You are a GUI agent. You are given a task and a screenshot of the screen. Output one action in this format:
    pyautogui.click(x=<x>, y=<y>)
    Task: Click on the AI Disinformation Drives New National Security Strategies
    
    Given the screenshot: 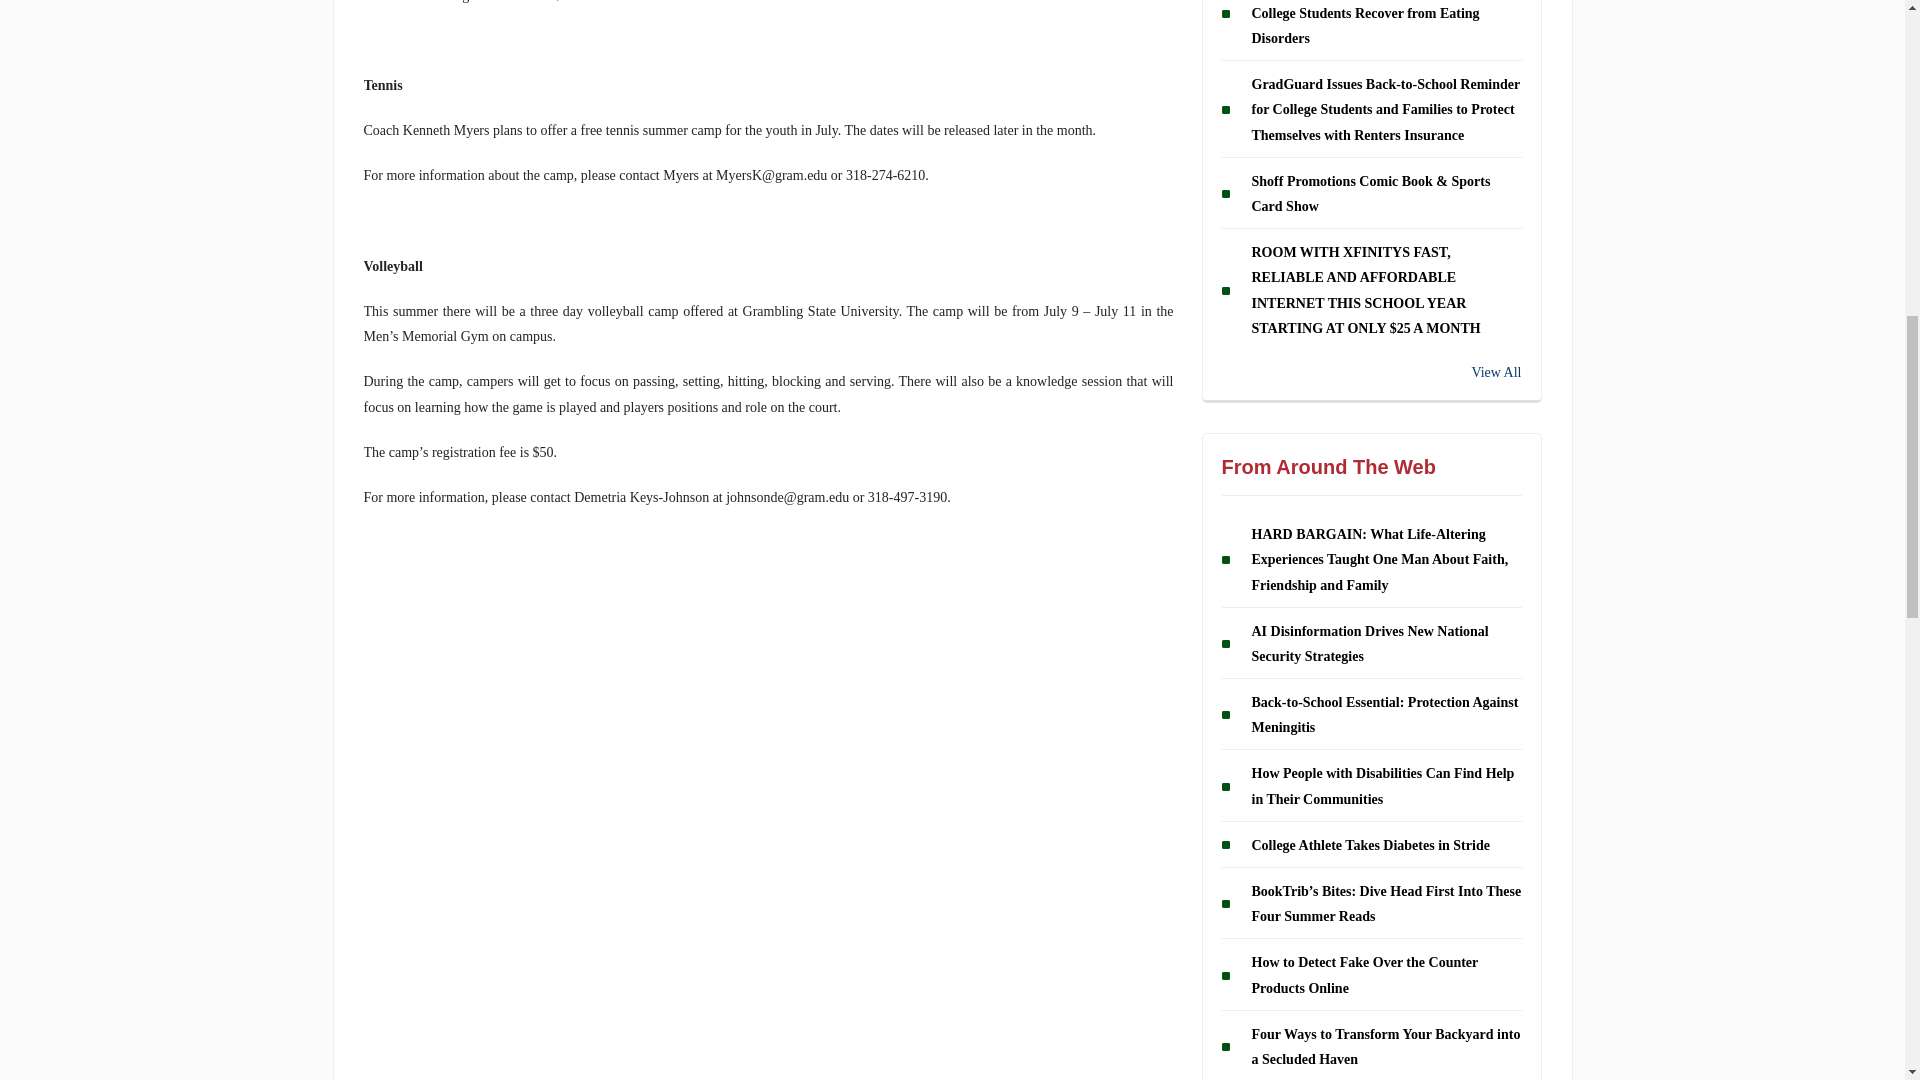 What is the action you would take?
    pyautogui.click(x=1370, y=644)
    